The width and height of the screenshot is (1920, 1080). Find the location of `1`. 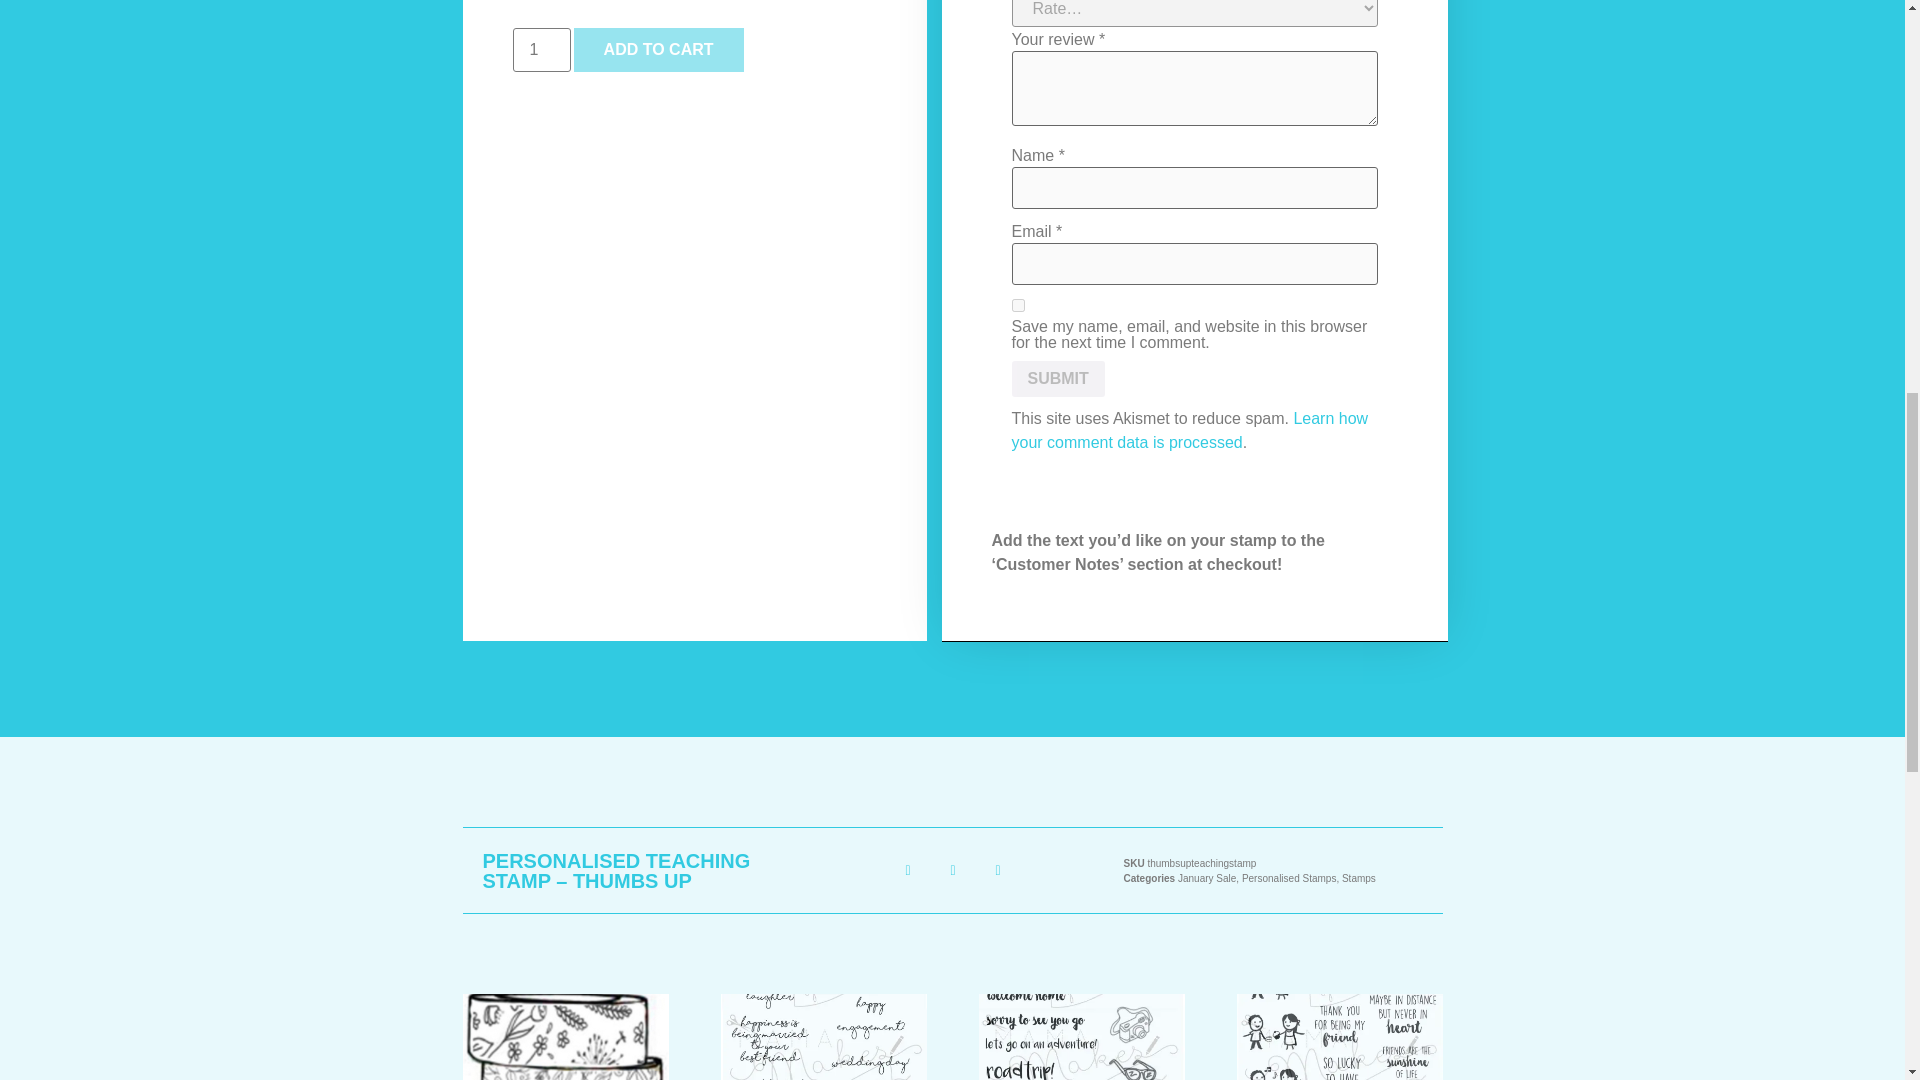

1 is located at coordinates (541, 50).